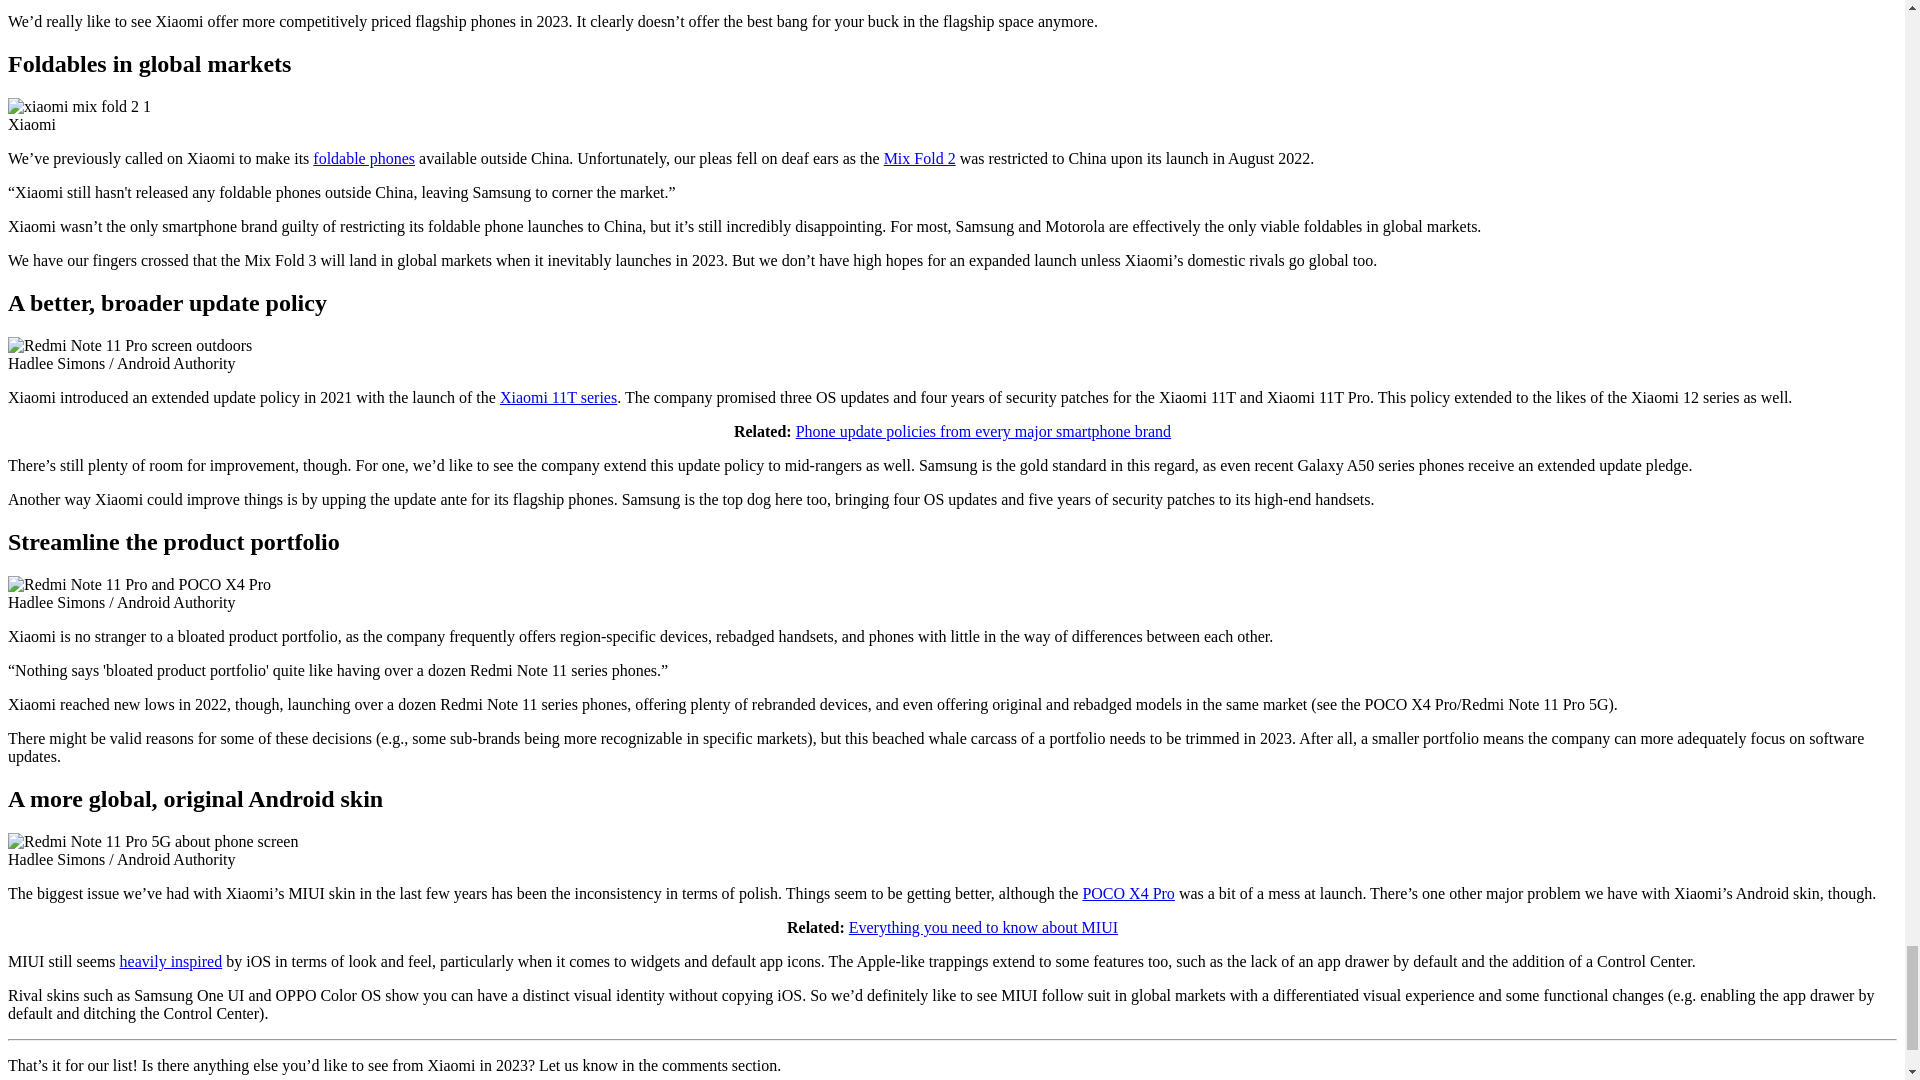 This screenshot has height=1080, width=1920. What do you see at coordinates (138, 584) in the screenshot?
I see `Redmi Note 11 Pro and POCO X4 Pro` at bounding box center [138, 584].